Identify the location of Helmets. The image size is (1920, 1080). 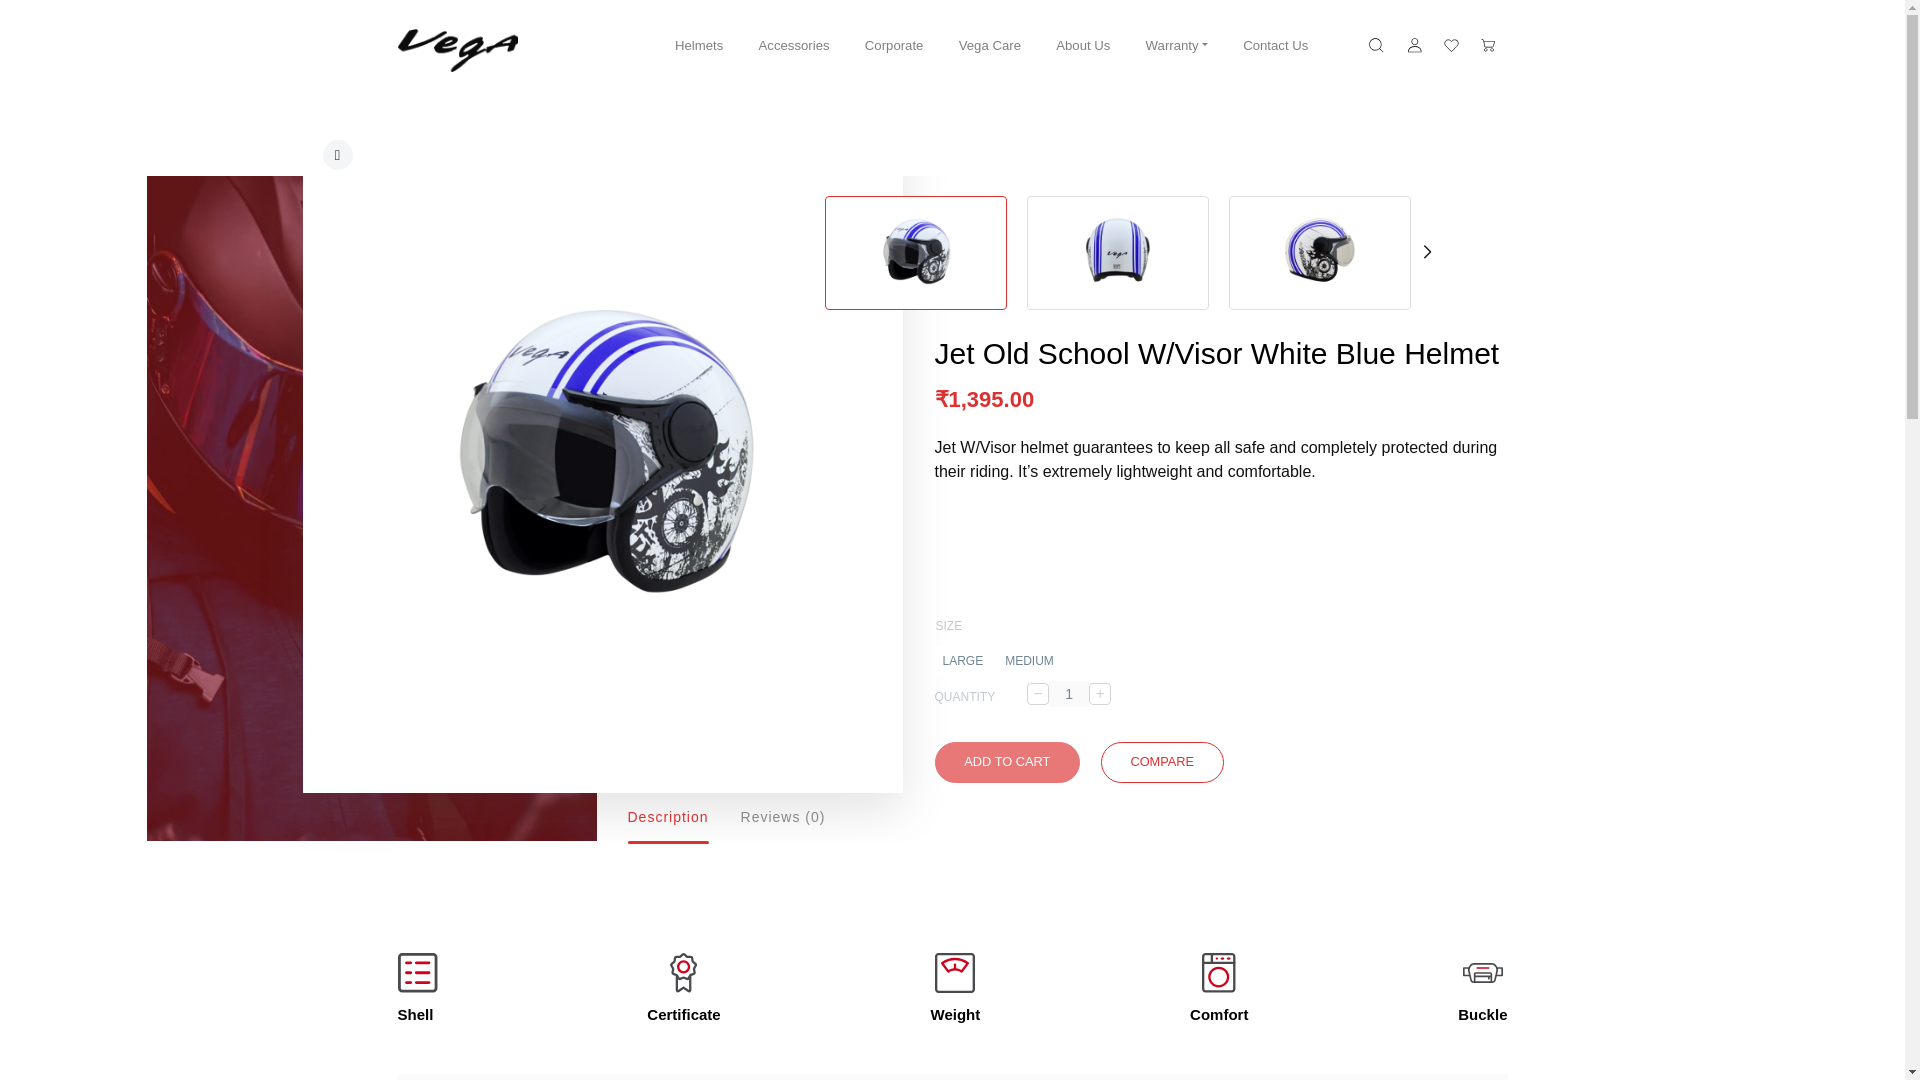
(698, 46).